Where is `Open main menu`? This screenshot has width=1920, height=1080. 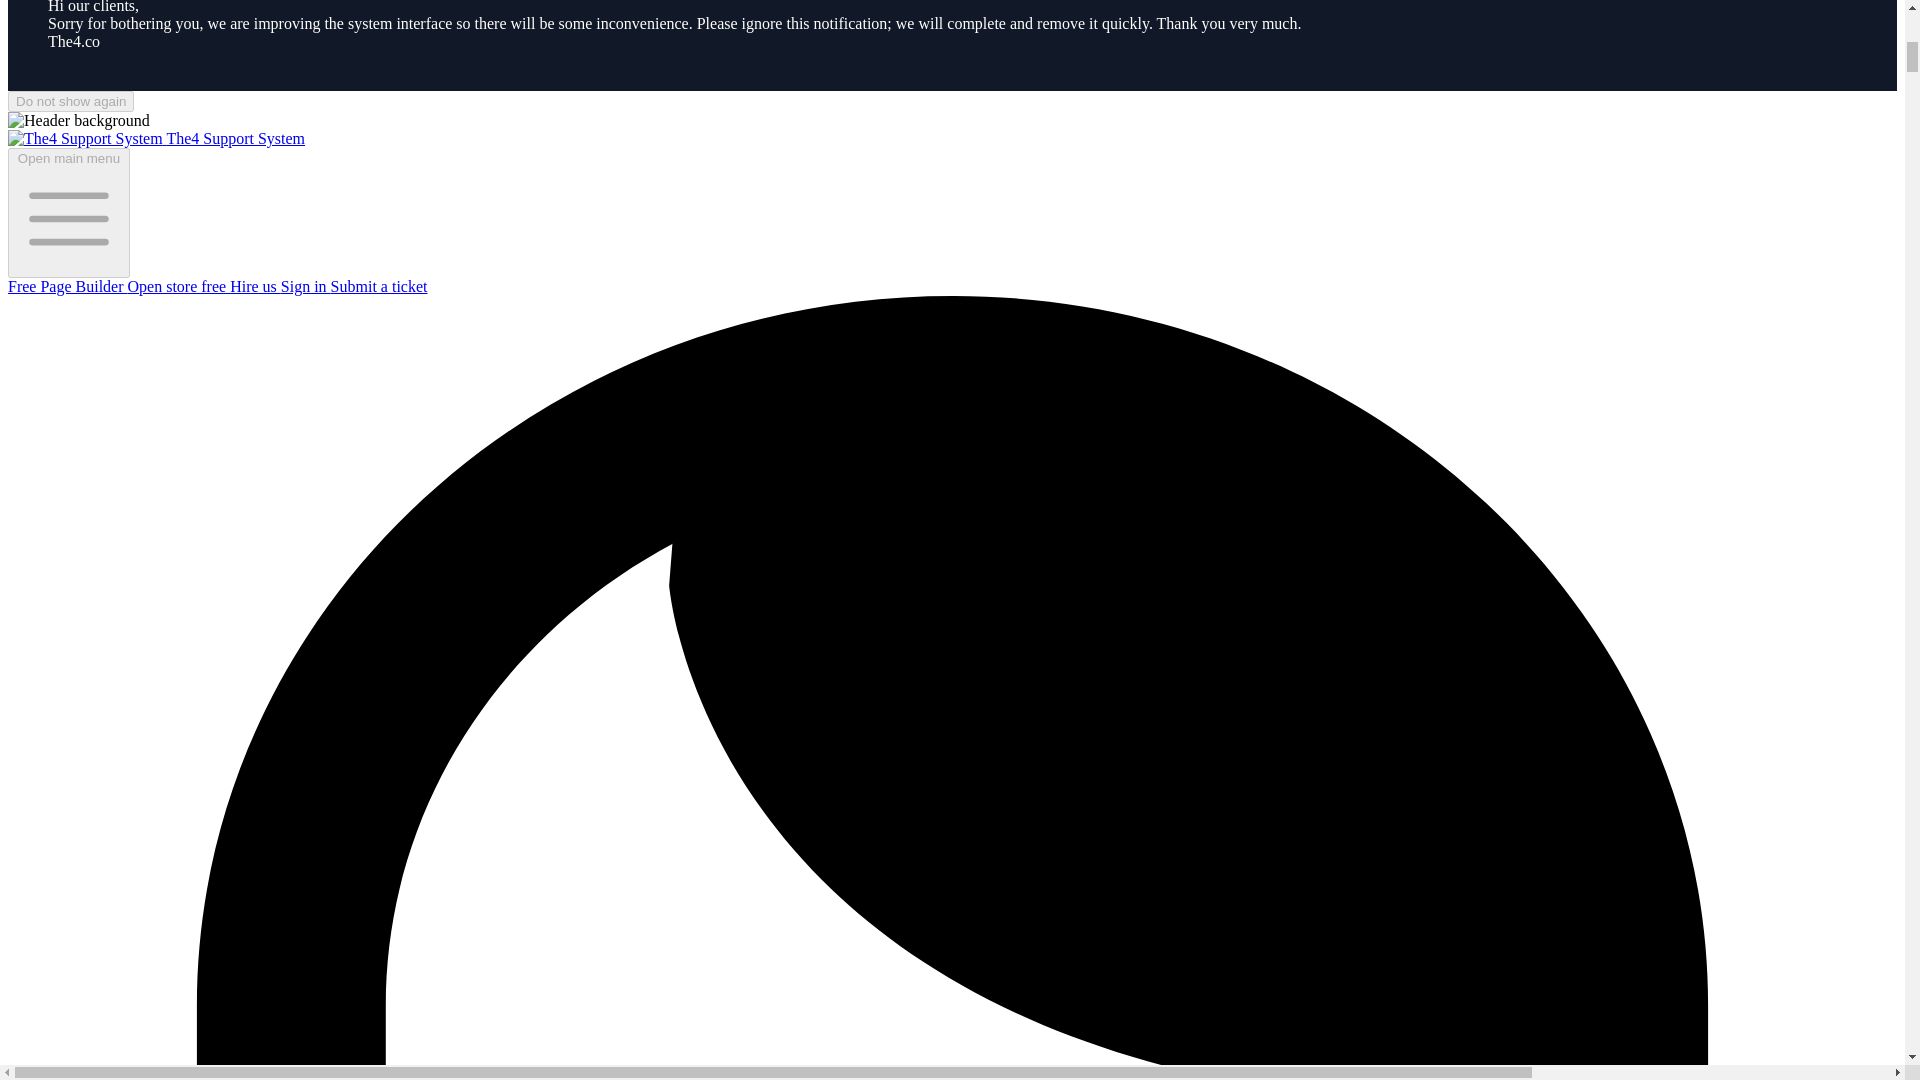
Open main menu is located at coordinates (68, 212).